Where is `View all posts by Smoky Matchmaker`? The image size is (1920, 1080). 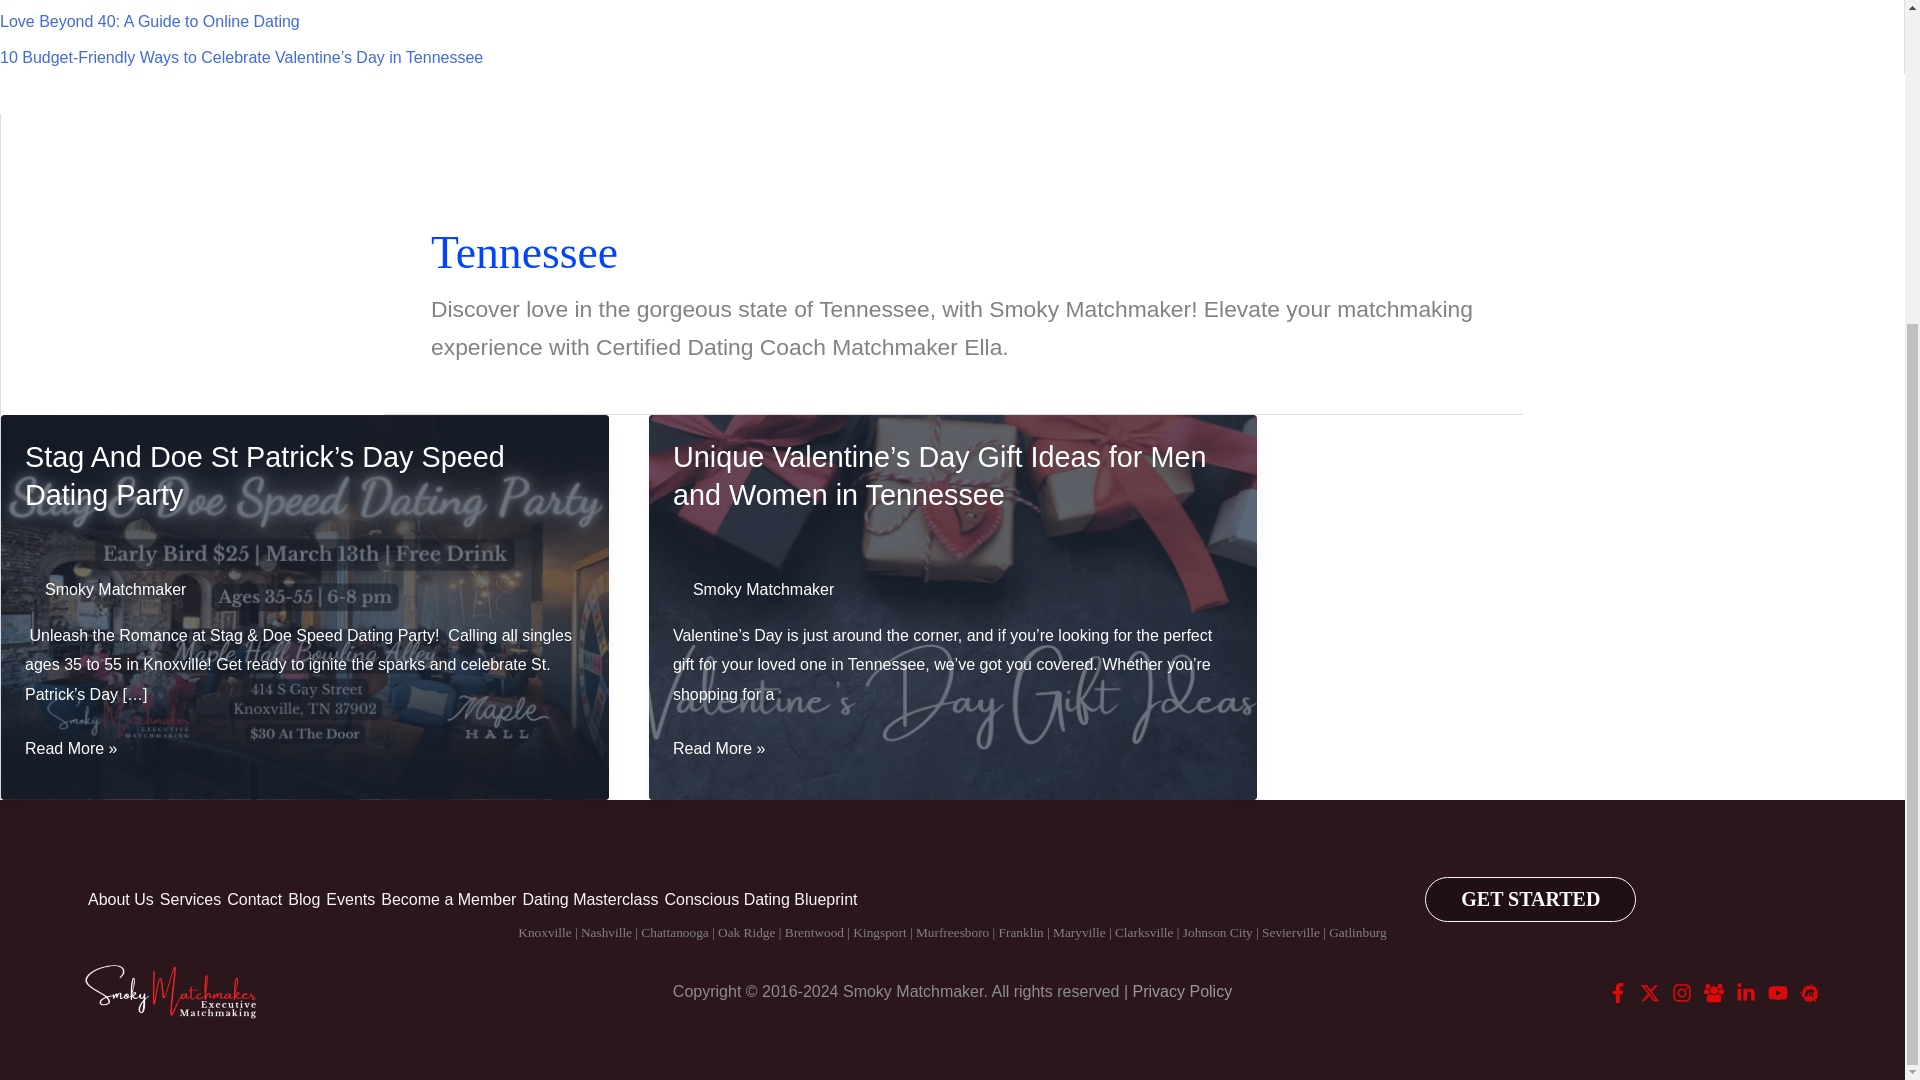
View all posts by Smoky Matchmaker is located at coordinates (115, 590).